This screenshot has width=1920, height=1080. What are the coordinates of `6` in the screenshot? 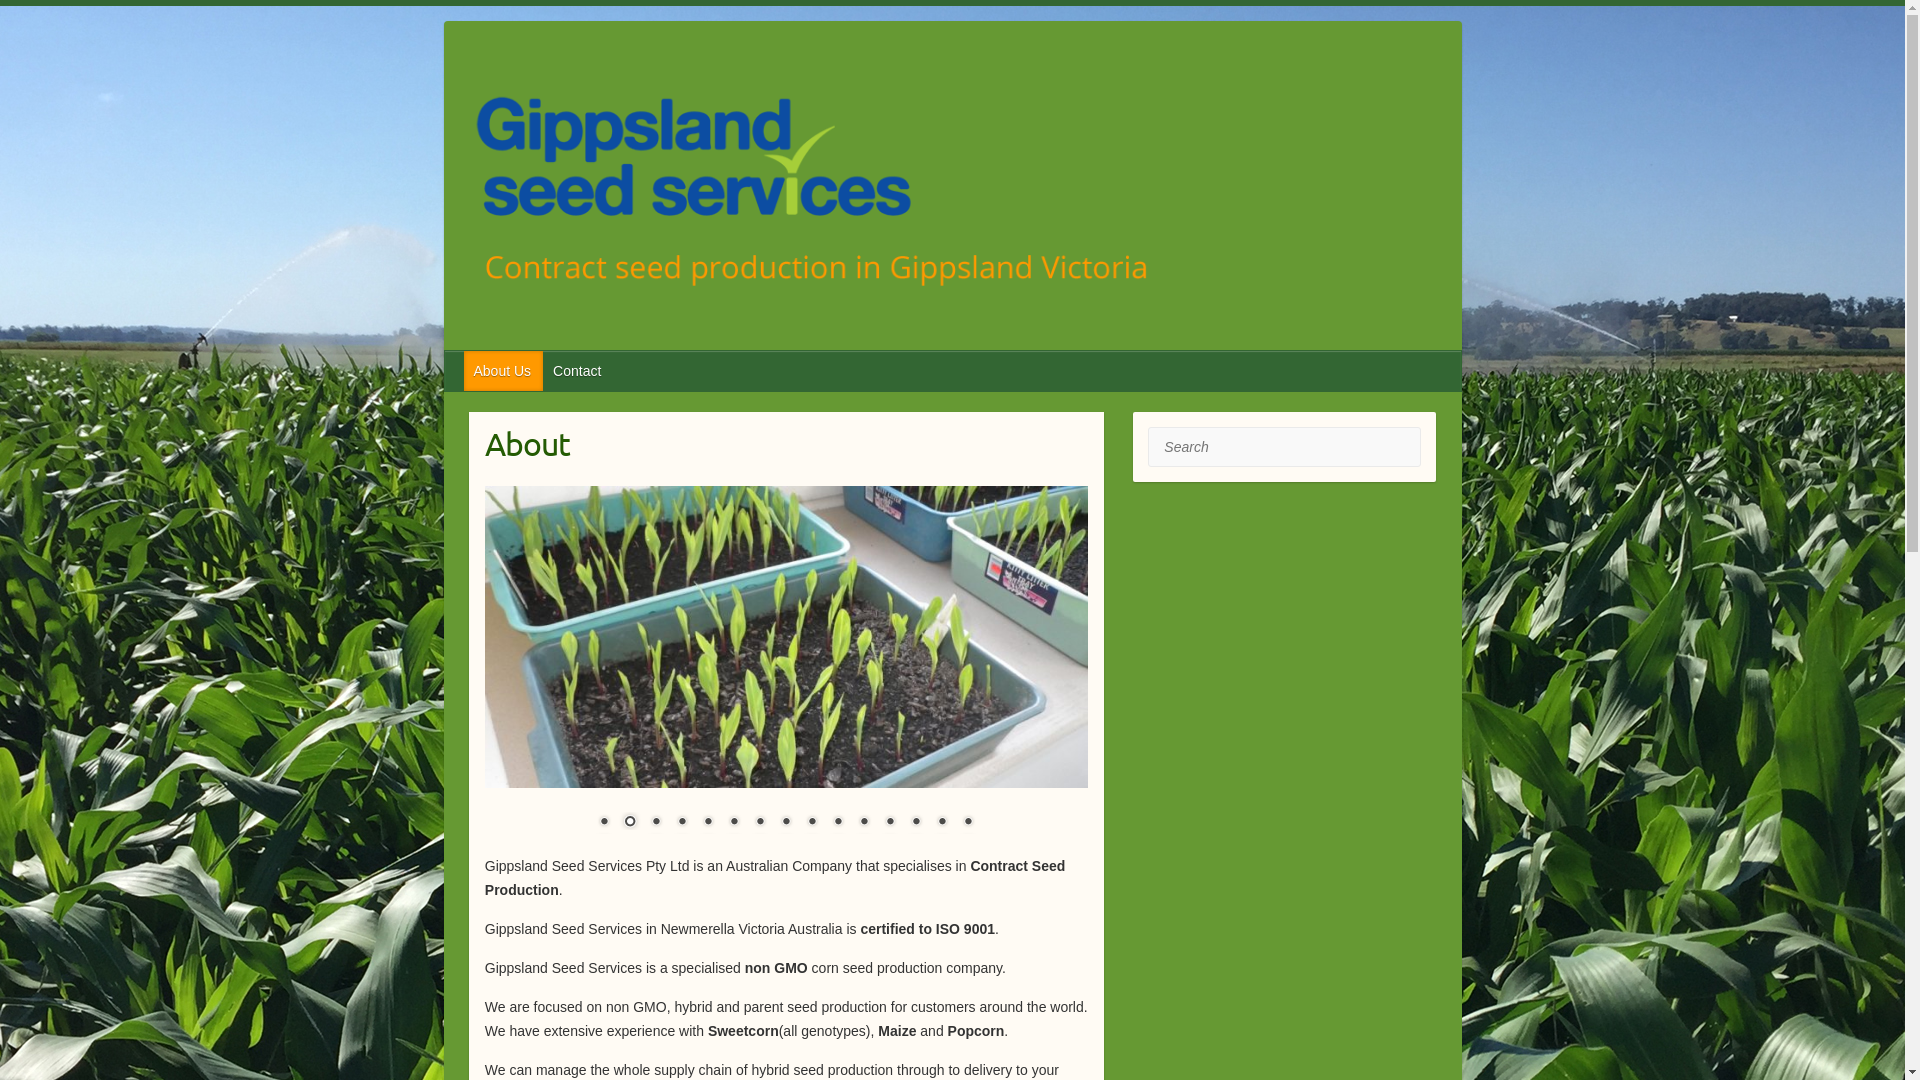 It's located at (734, 823).